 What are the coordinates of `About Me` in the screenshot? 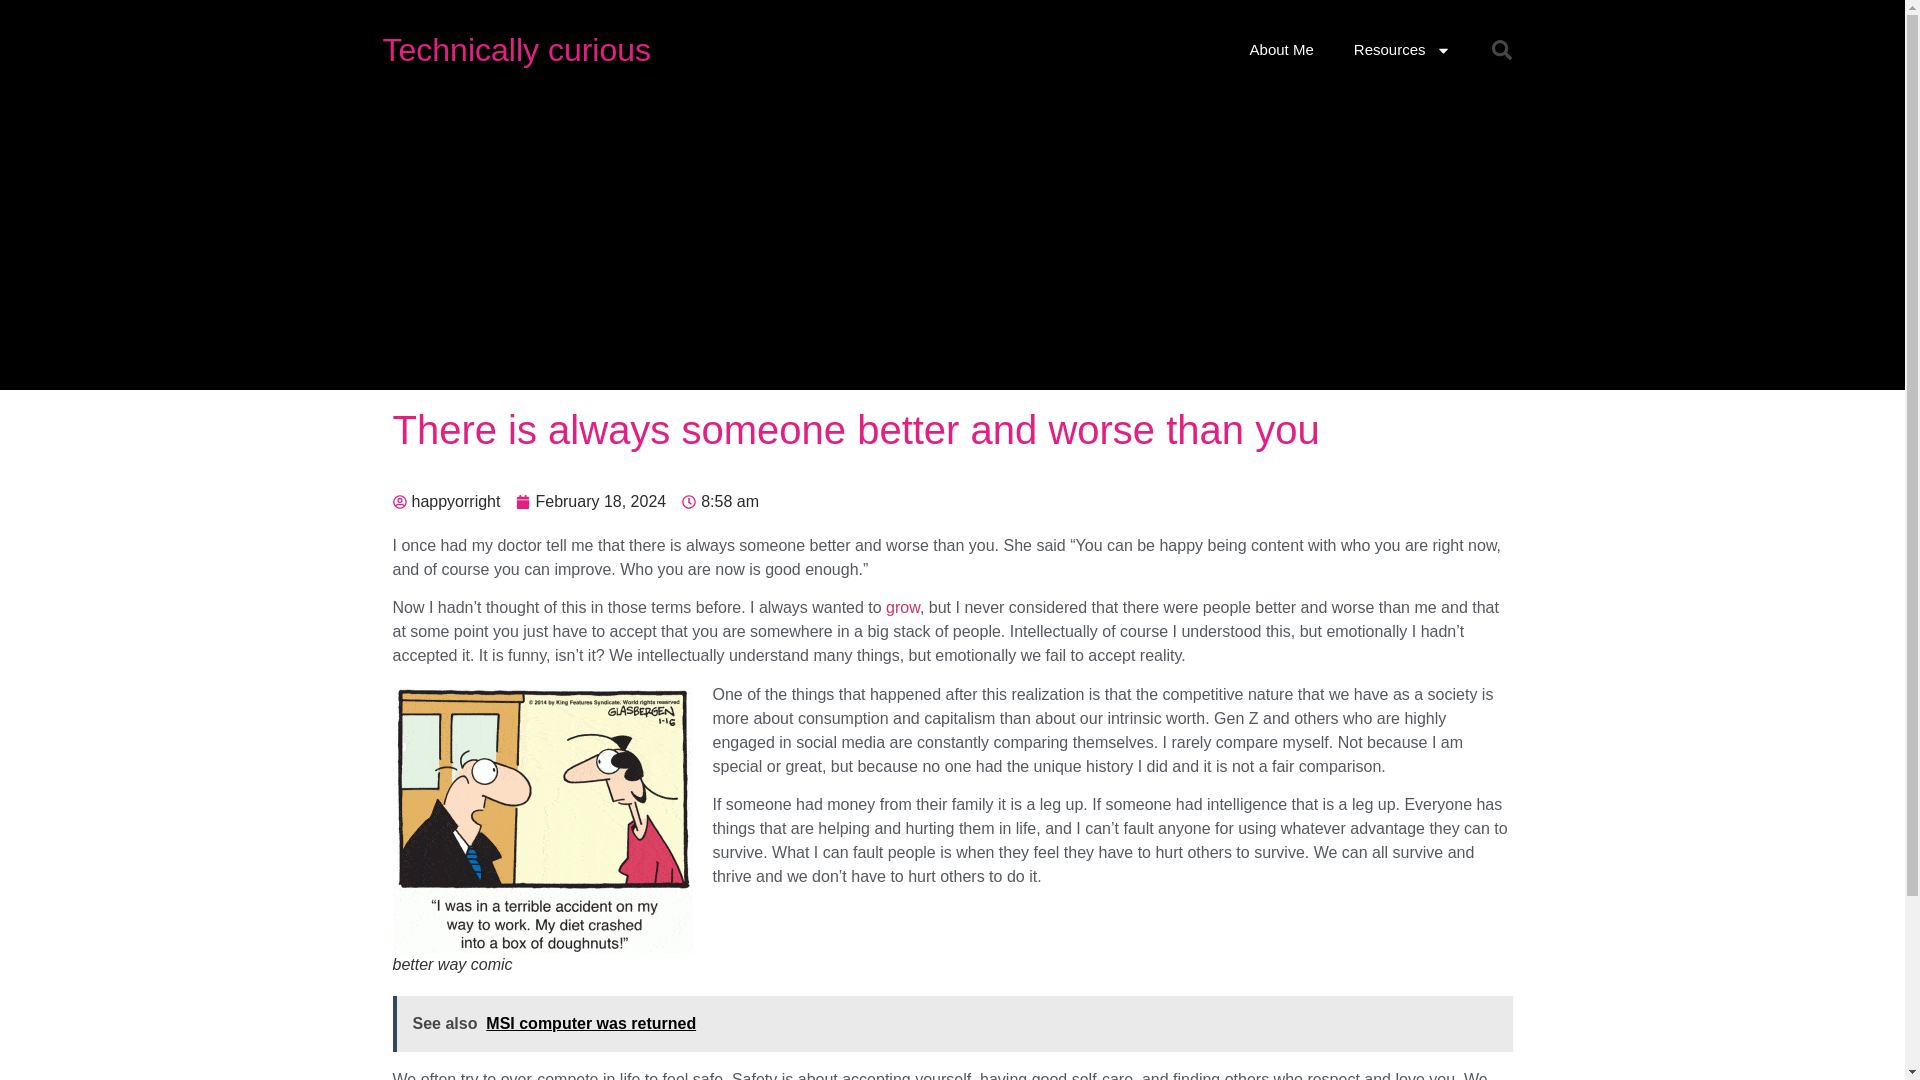 It's located at (1282, 50).